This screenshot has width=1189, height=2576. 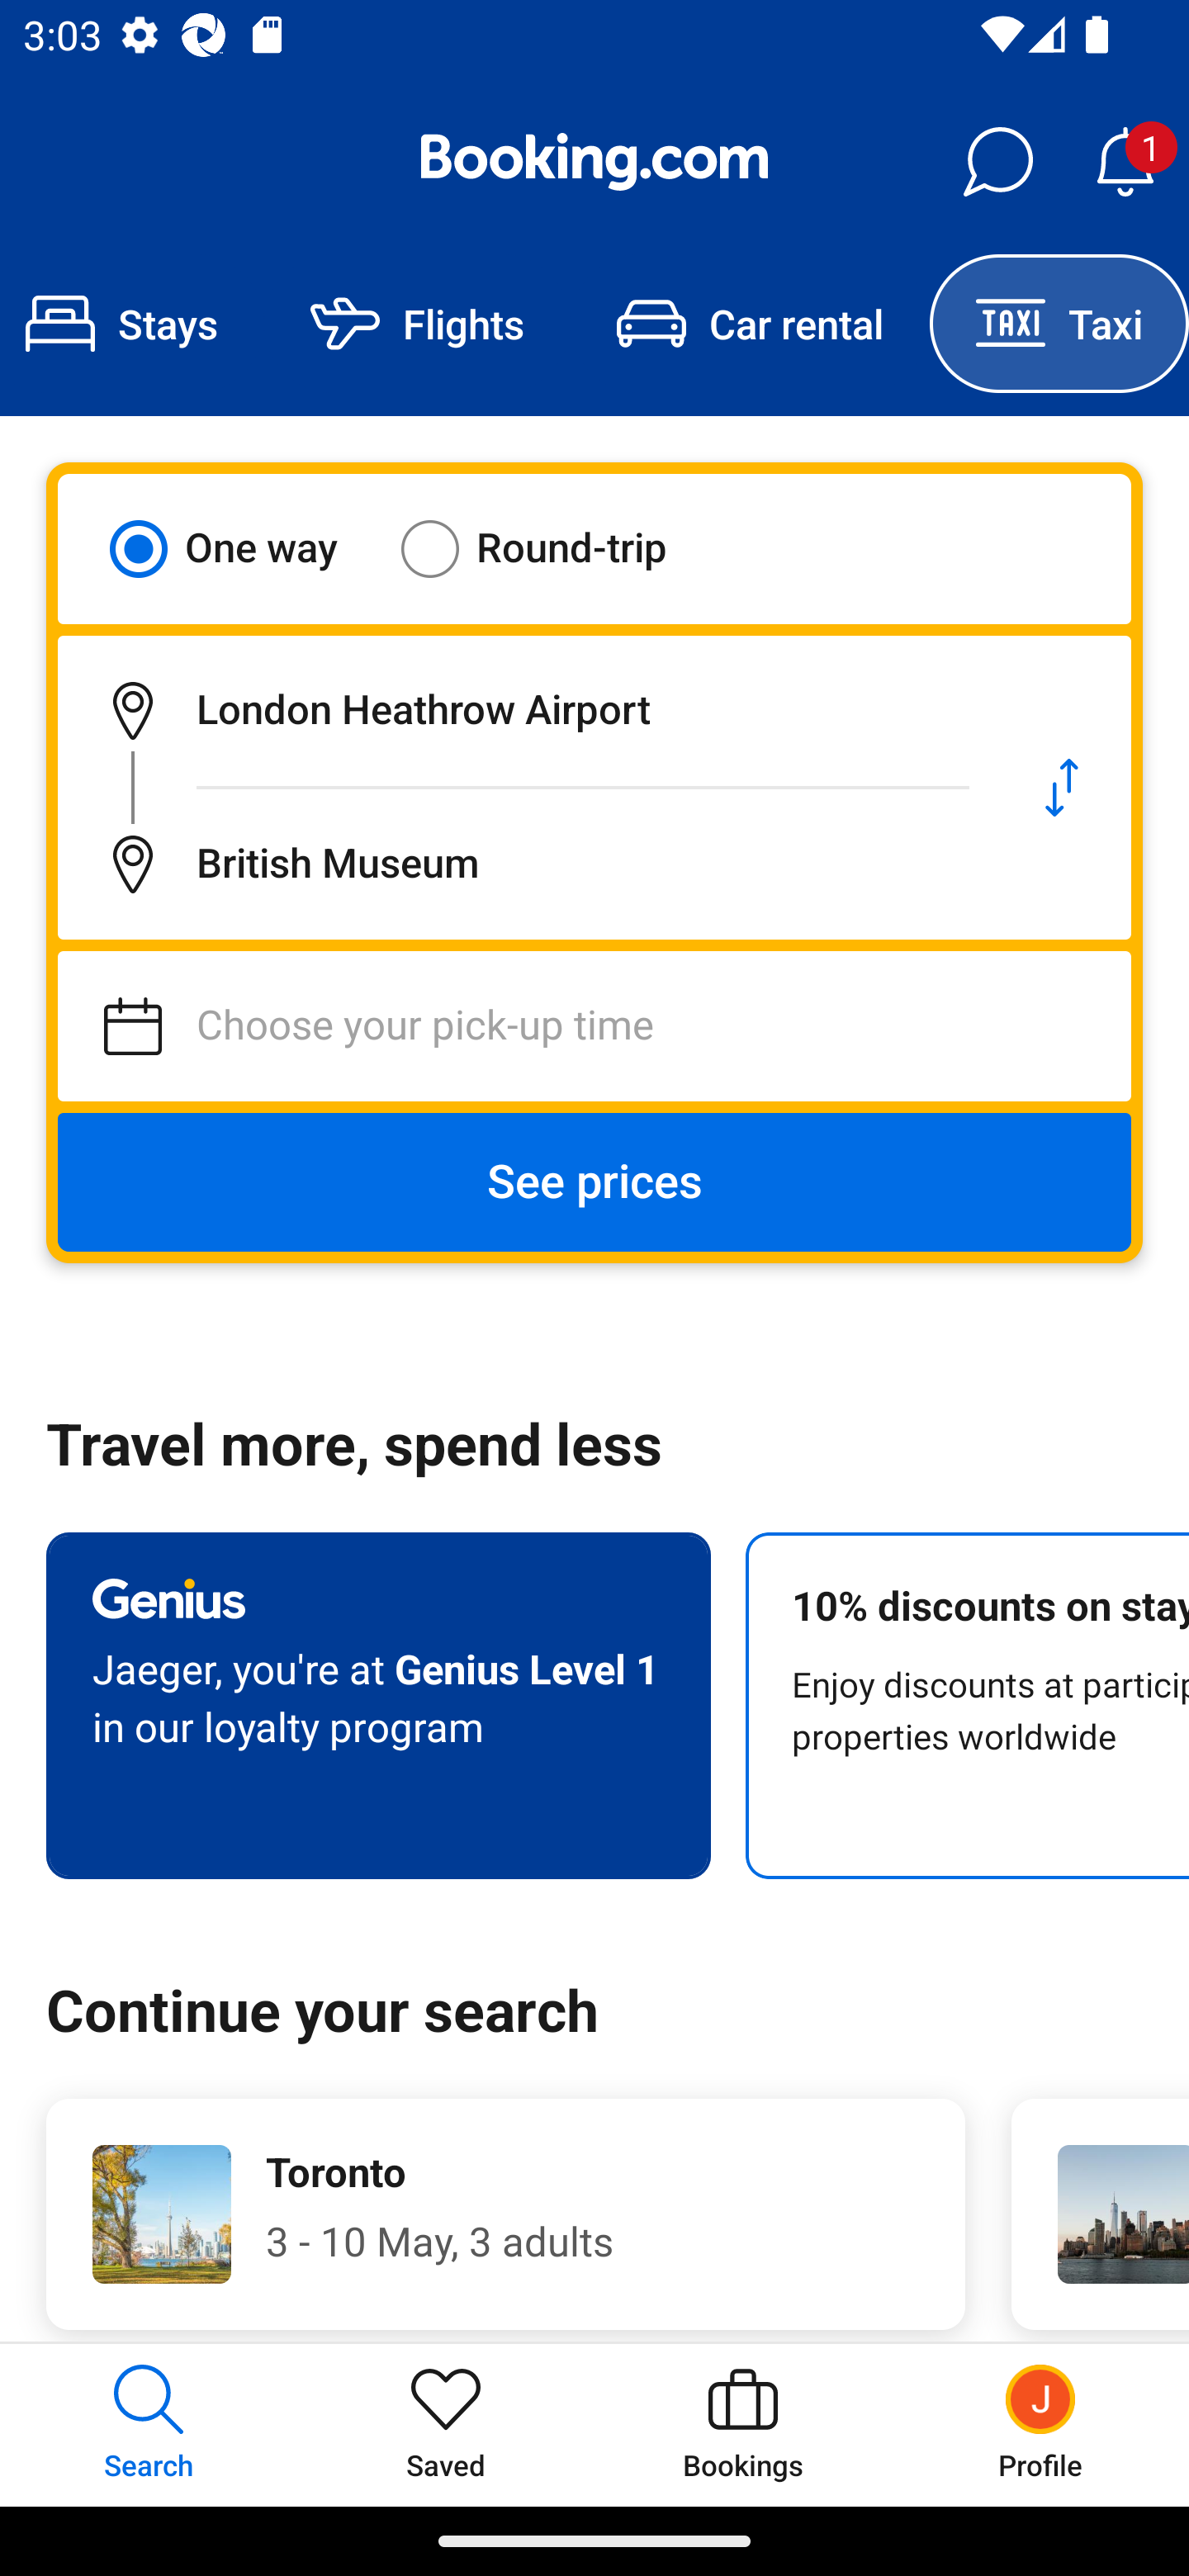 I want to click on Messages, so click(x=997, y=162).